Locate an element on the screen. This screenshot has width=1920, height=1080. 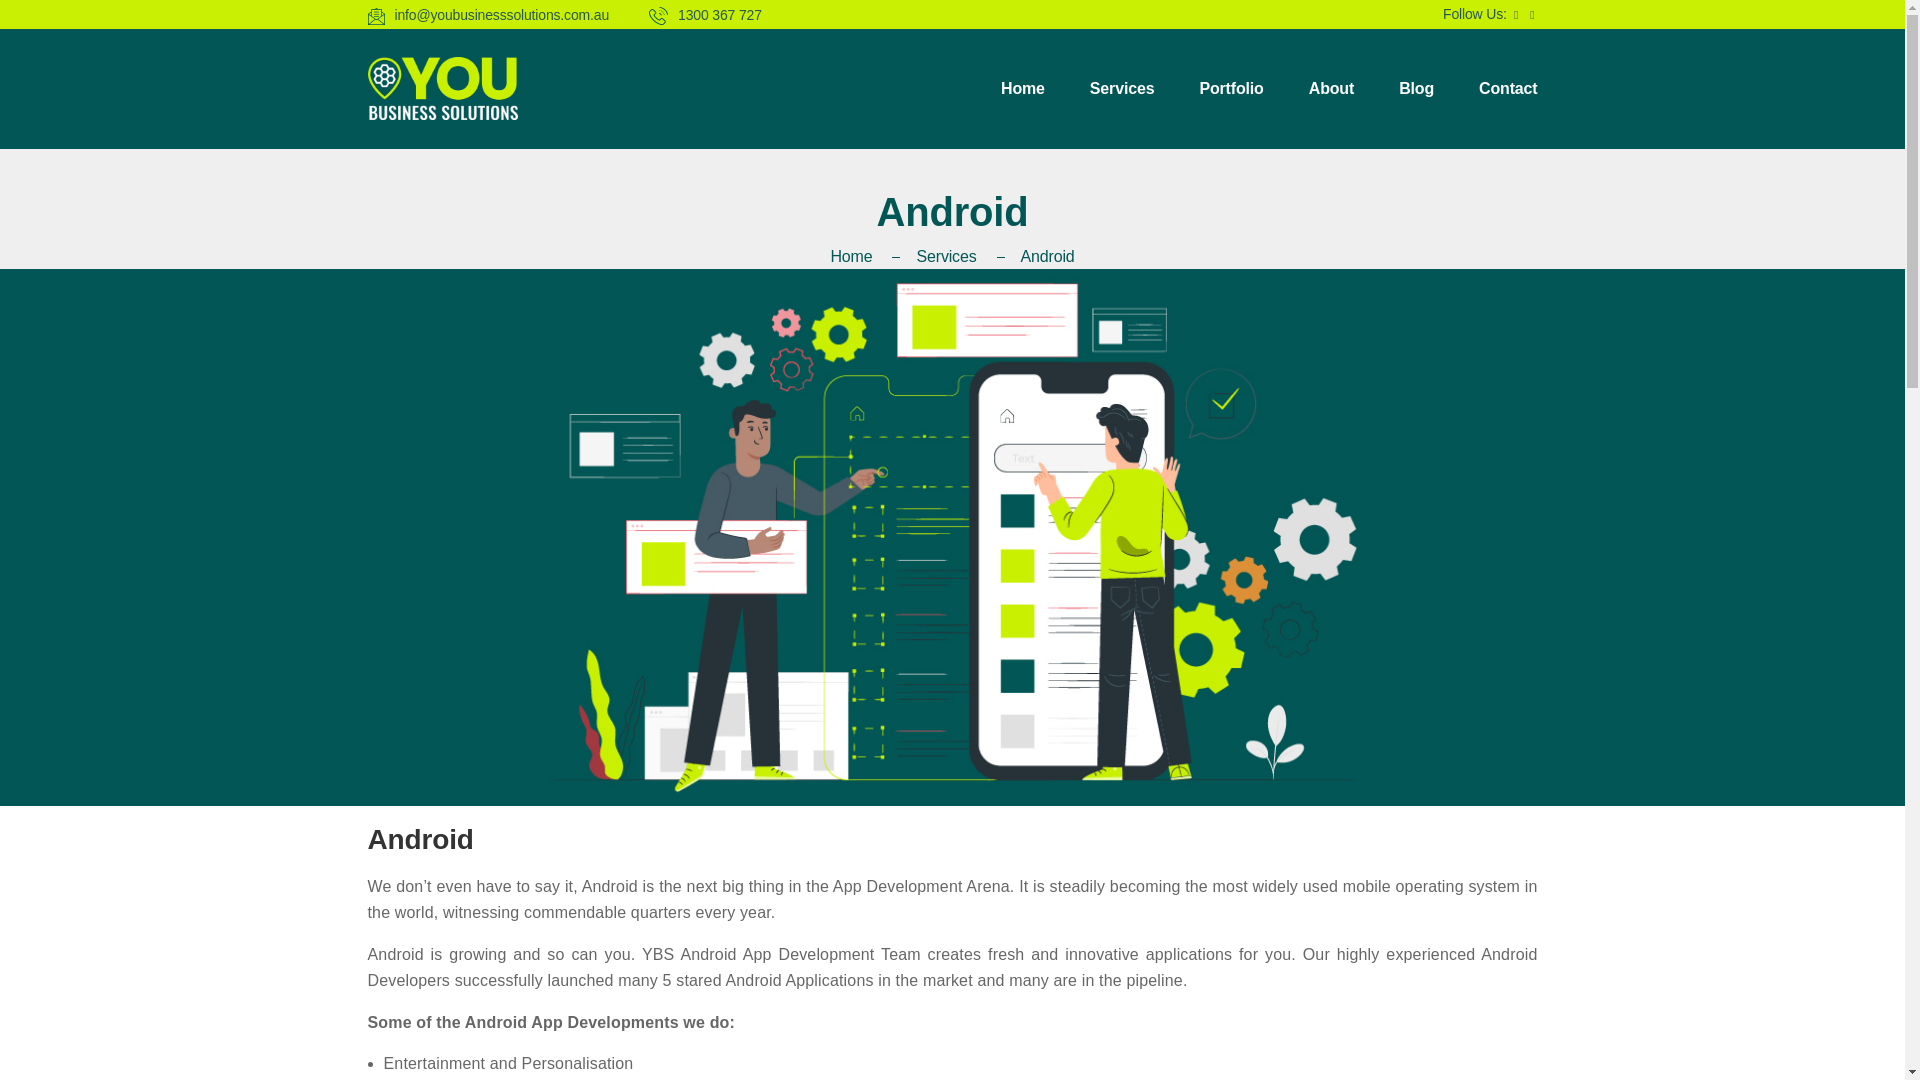
Home is located at coordinates (872, 256).